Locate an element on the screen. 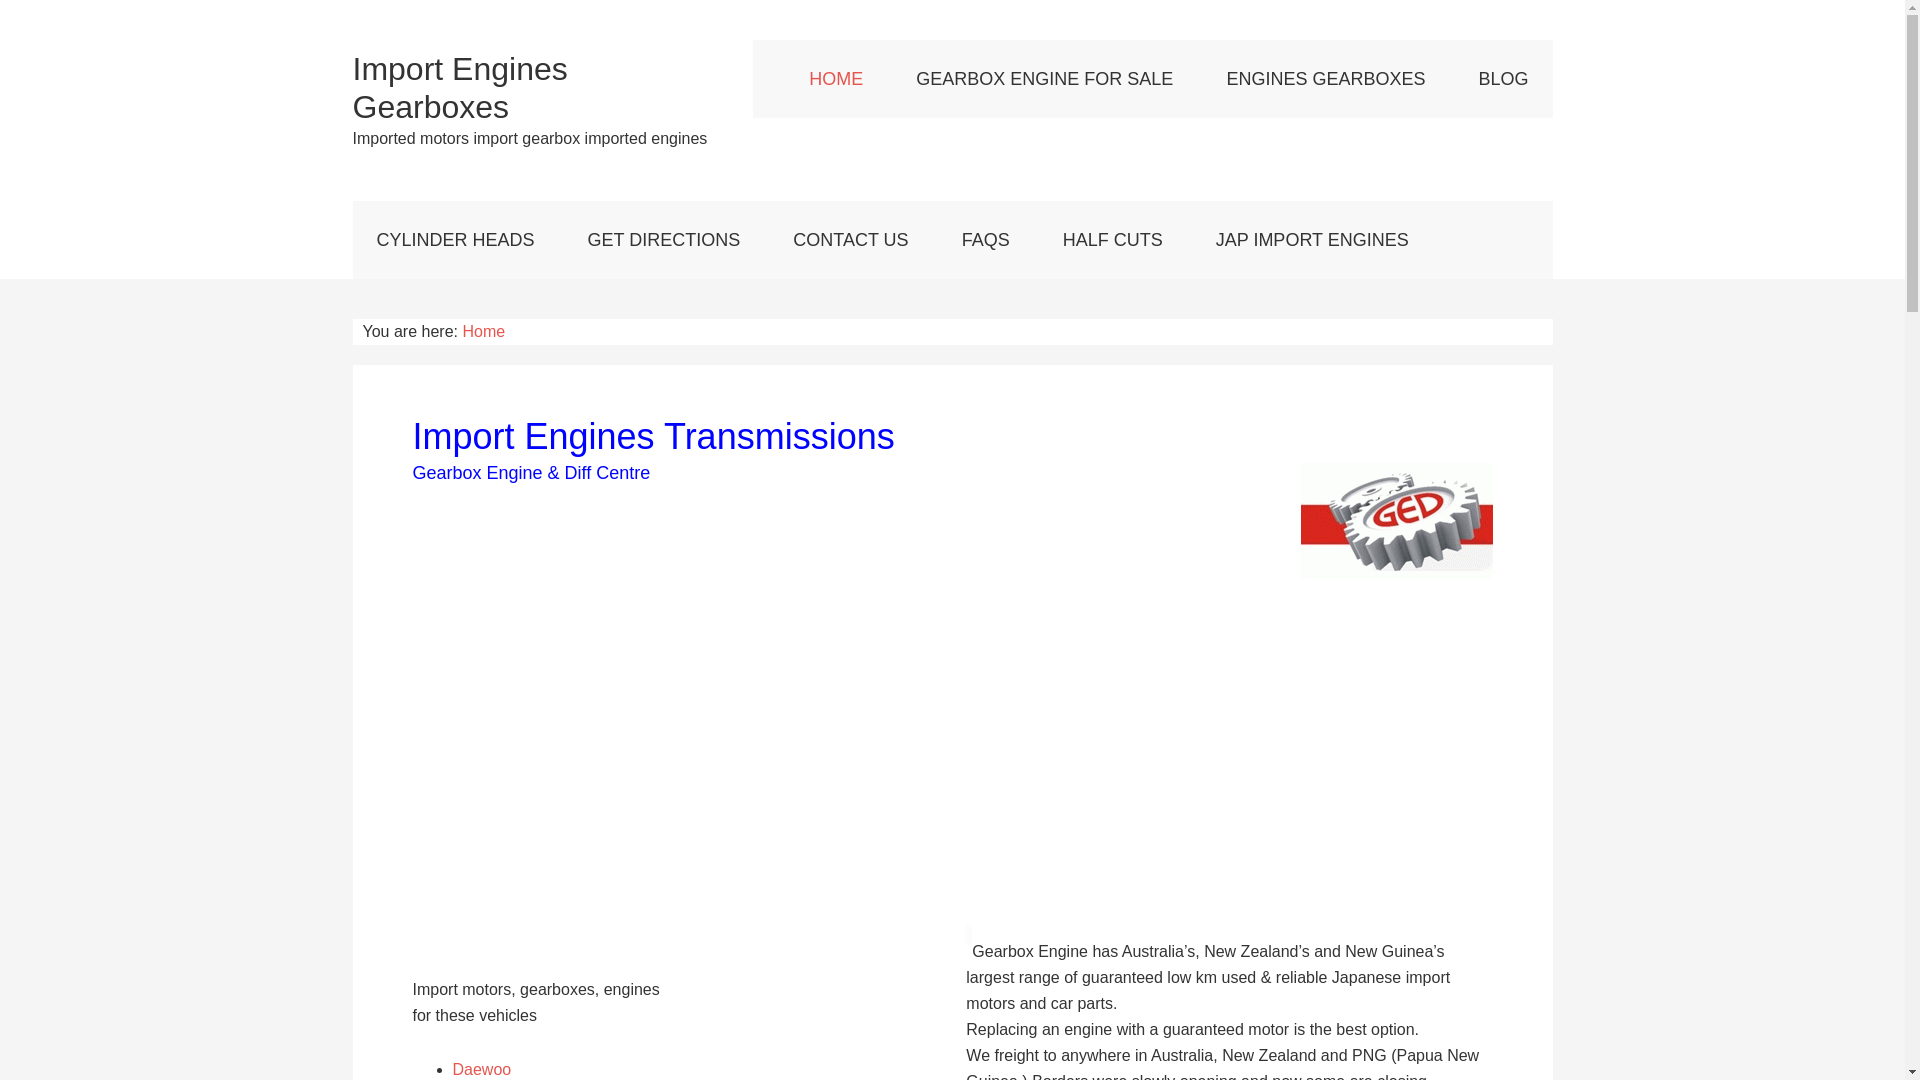 This screenshot has width=1920, height=1080. CONTACT US is located at coordinates (850, 240).